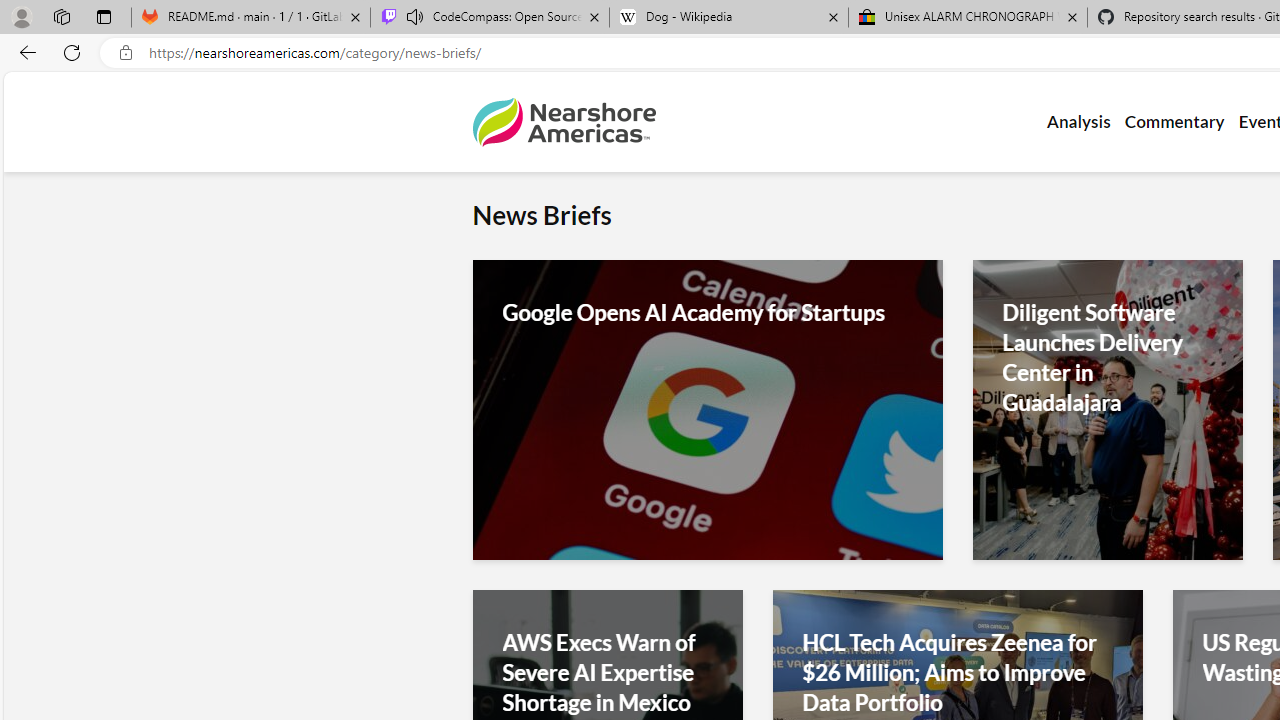 The image size is (1280, 720). I want to click on Commentary, so click(1174, 122).